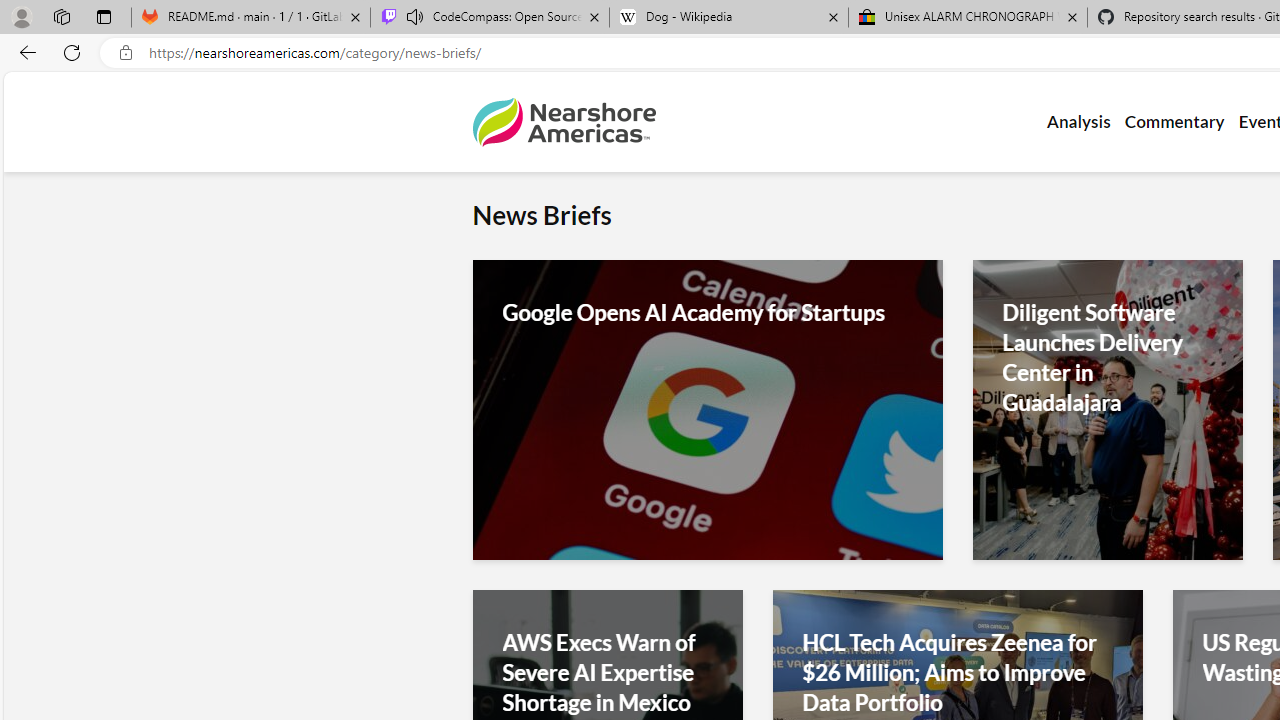 The image size is (1280, 720). I want to click on Commentary, so click(1174, 122).